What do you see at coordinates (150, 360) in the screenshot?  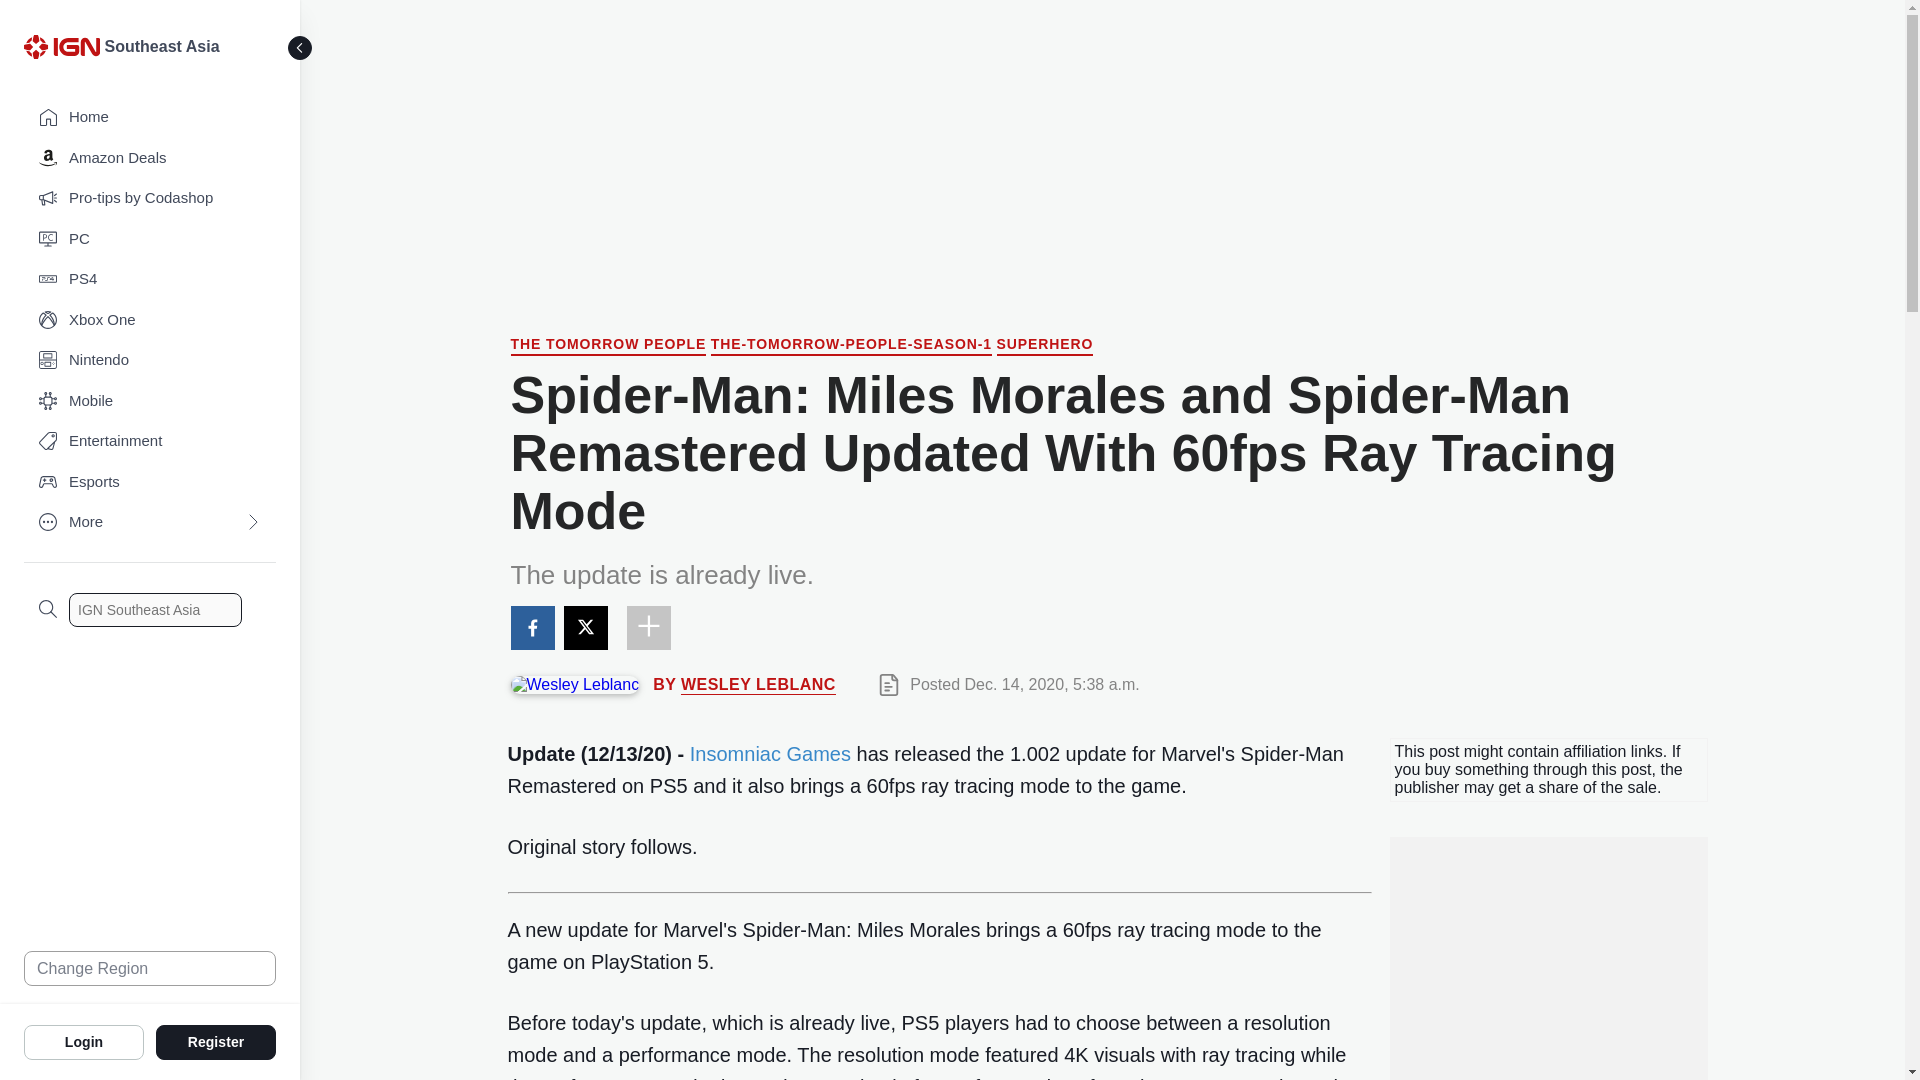 I see `Nintendo` at bounding box center [150, 360].